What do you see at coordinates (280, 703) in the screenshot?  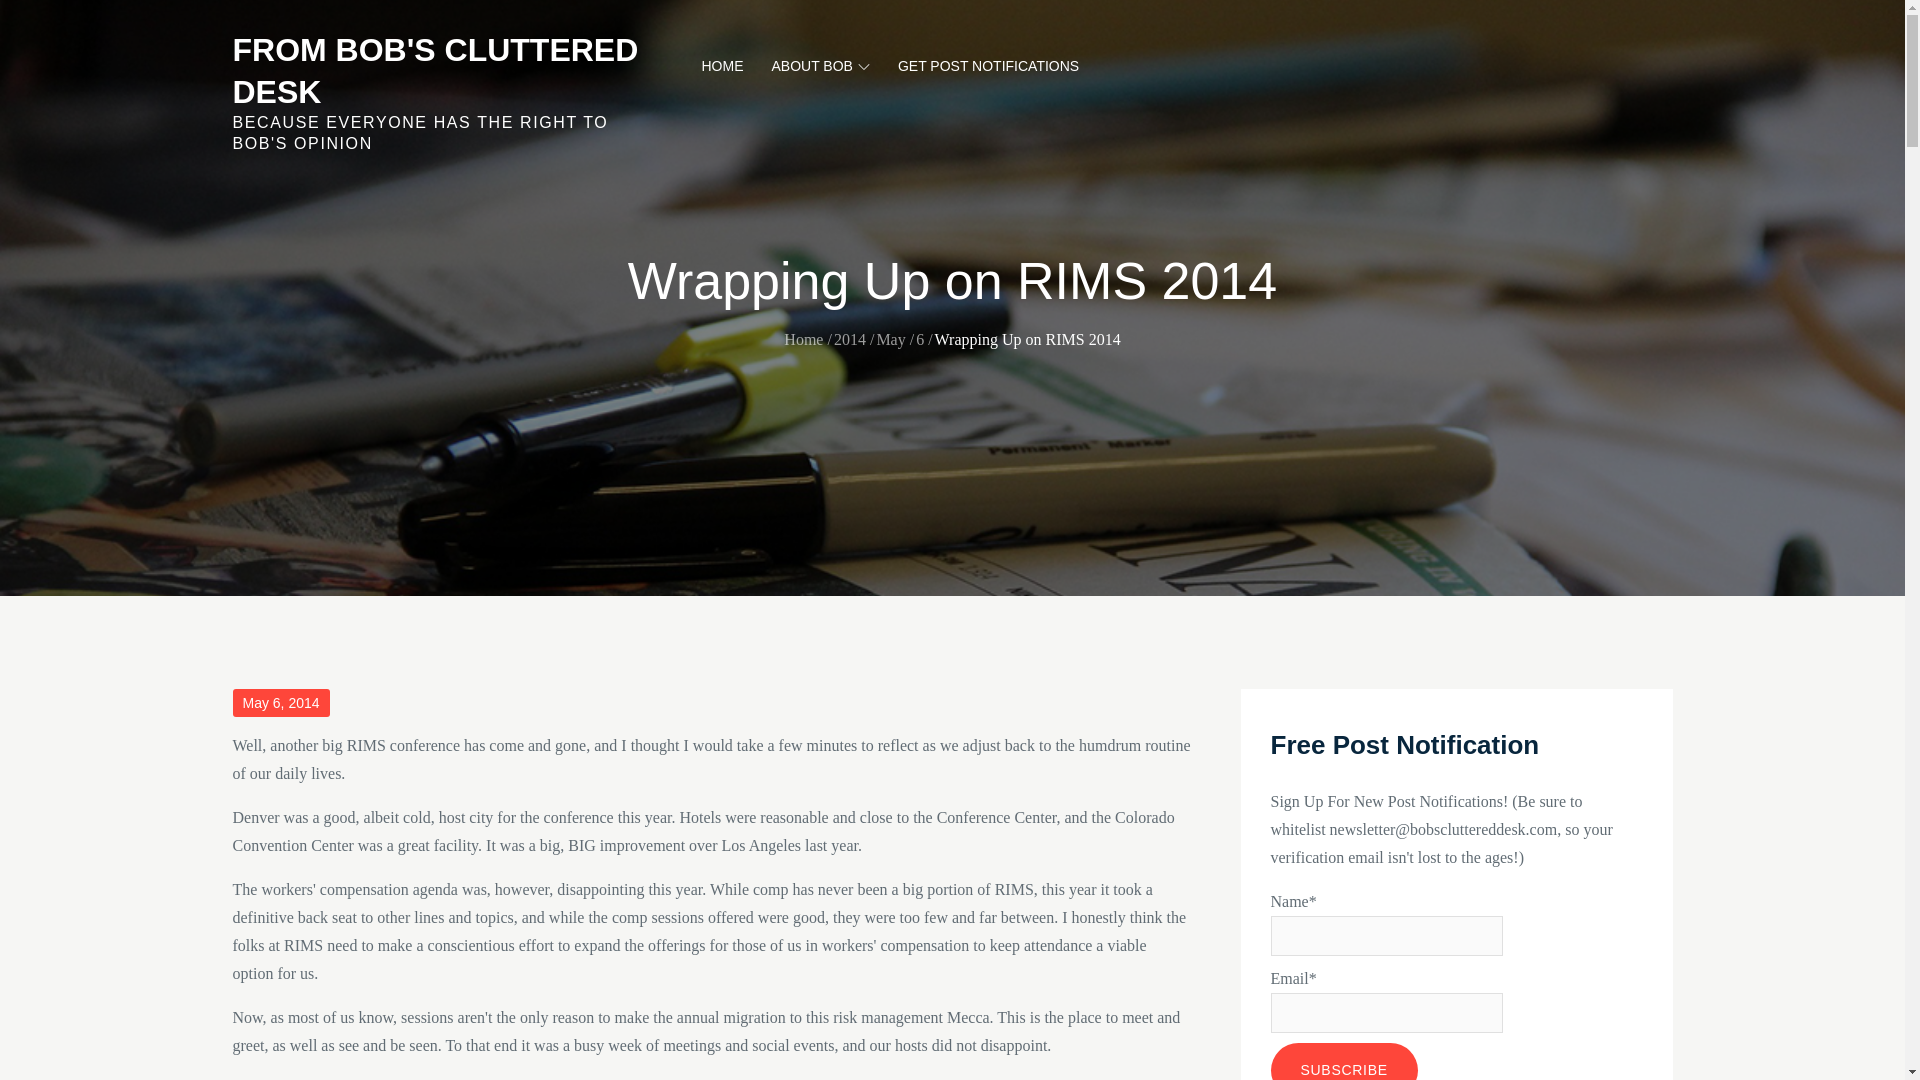 I see `May 6, 2014` at bounding box center [280, 703].